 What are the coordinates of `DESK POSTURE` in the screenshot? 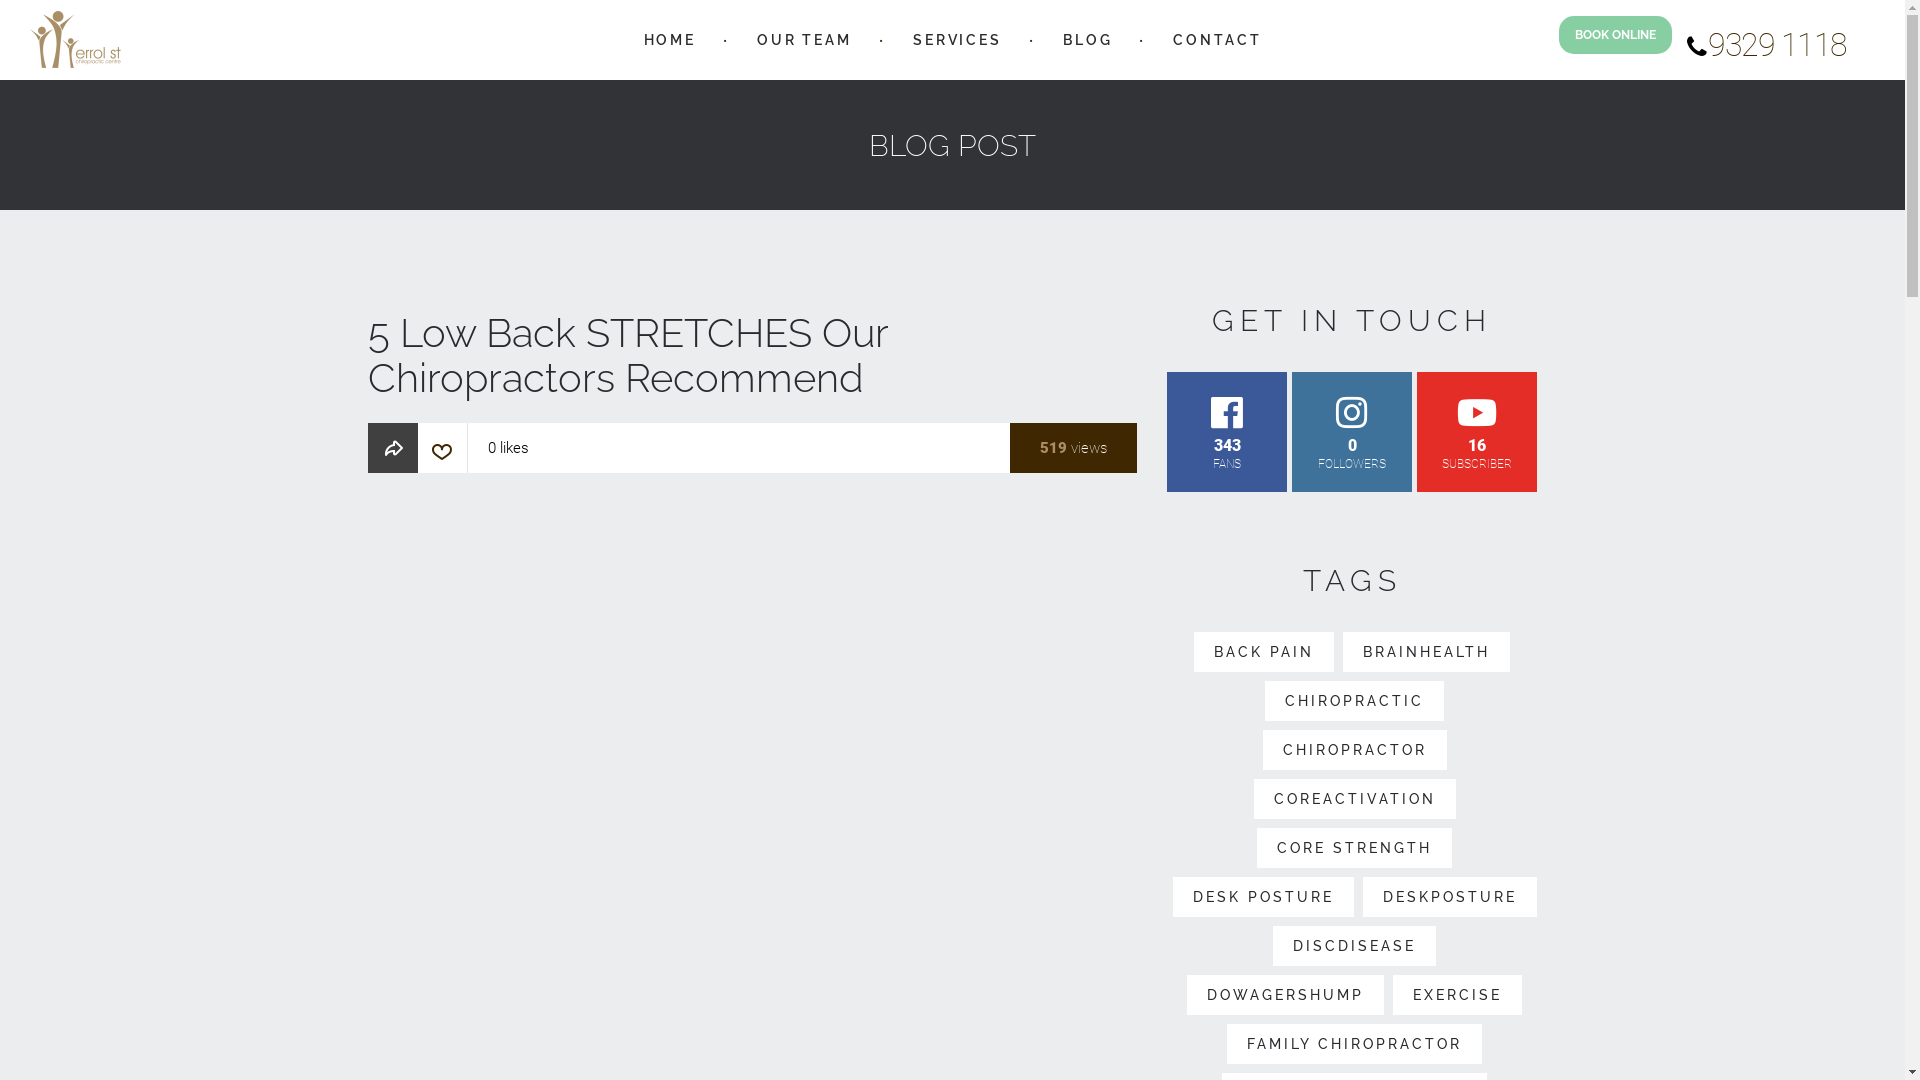 It's located at (1264, 897).